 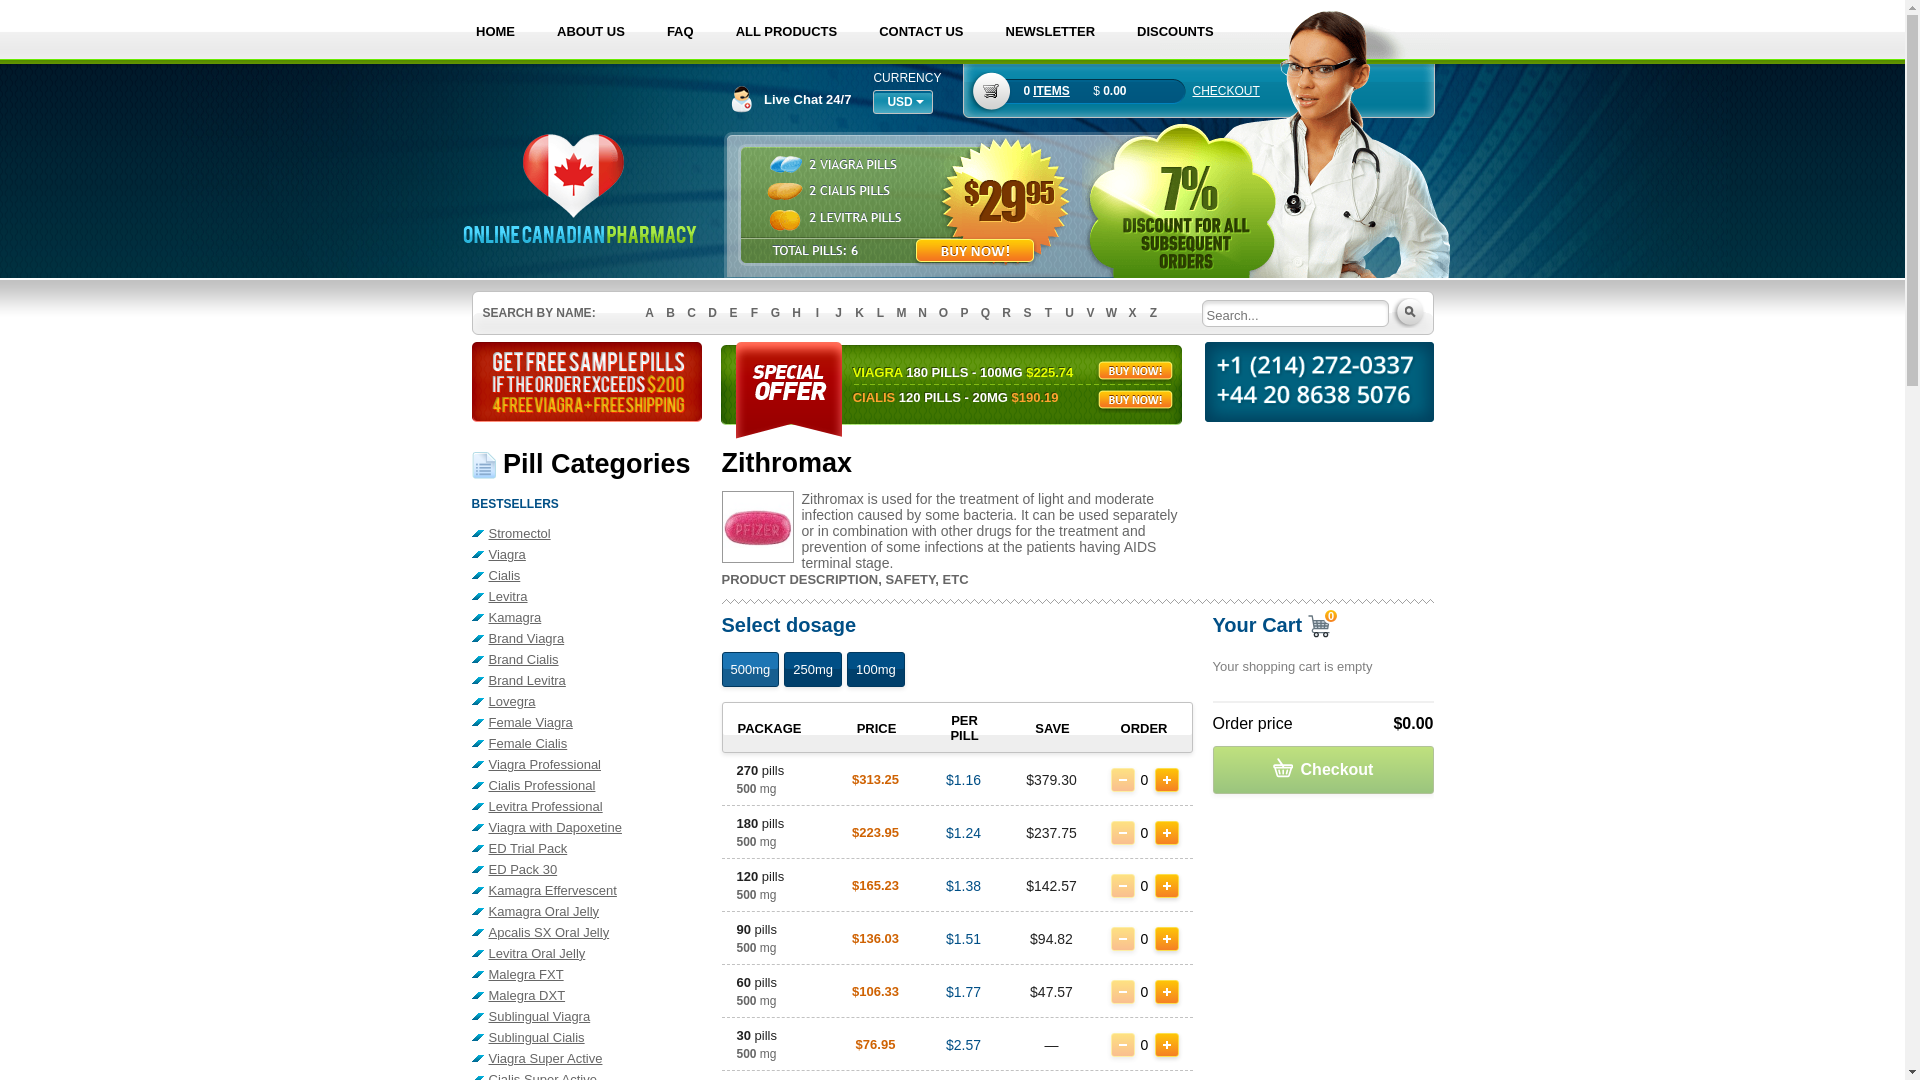 What do you see at coordinates (587, 764) in the screenshot?
I see `Viagra Professional` at bounding box center [587, 764].